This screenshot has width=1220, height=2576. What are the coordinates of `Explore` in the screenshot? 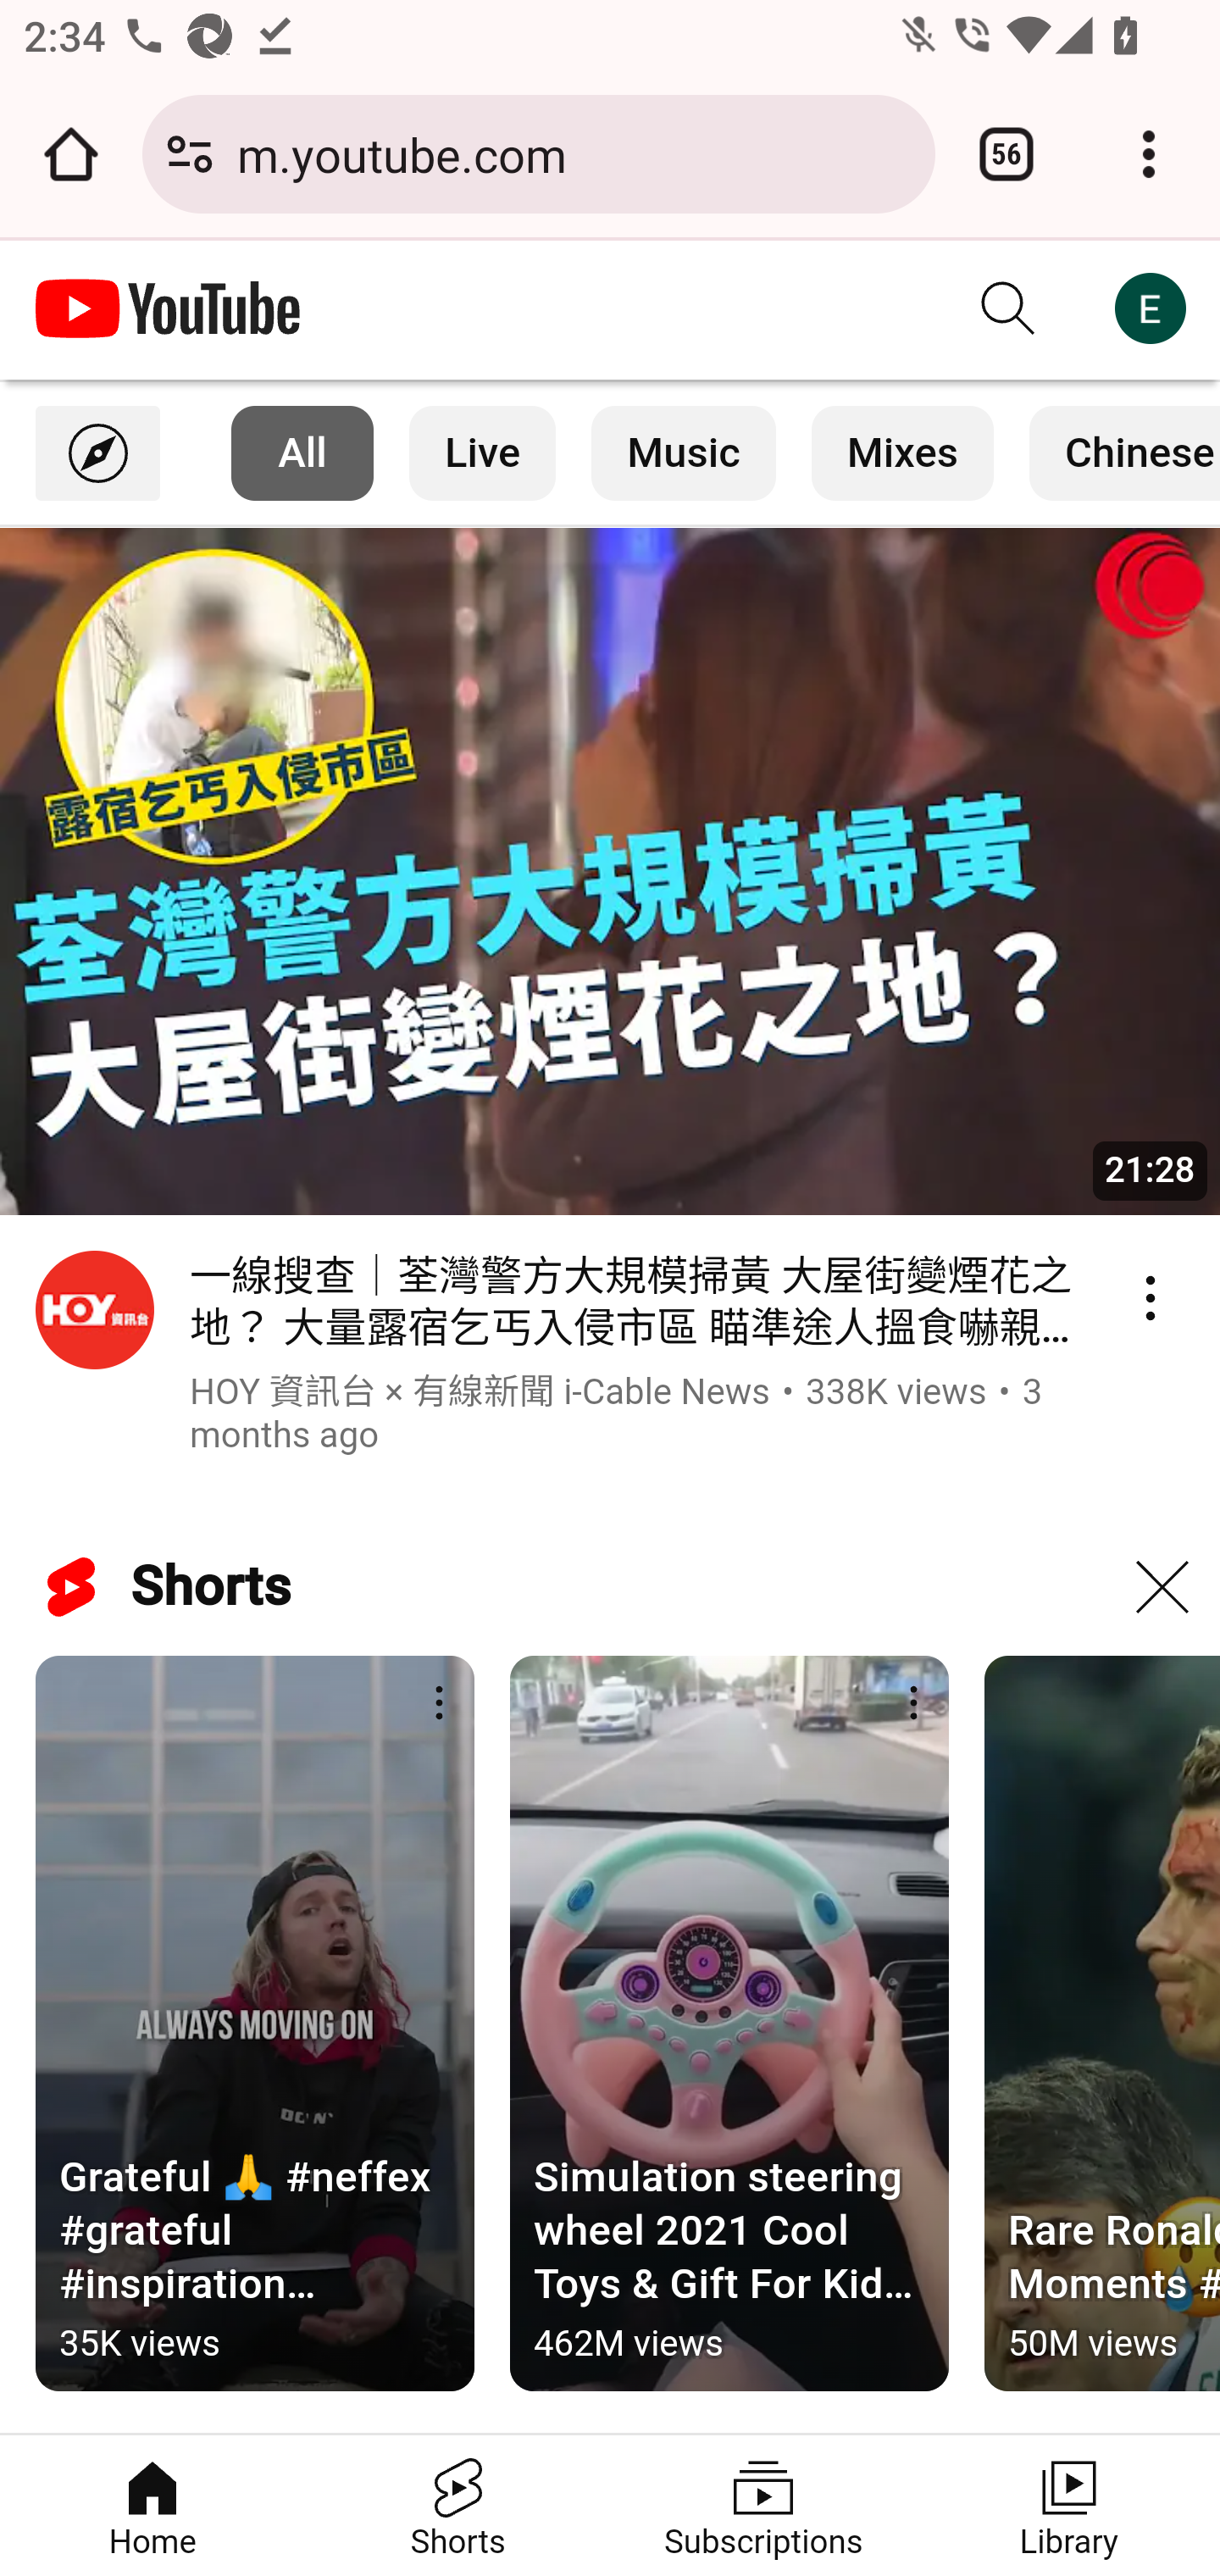 It's located at (98, 452).